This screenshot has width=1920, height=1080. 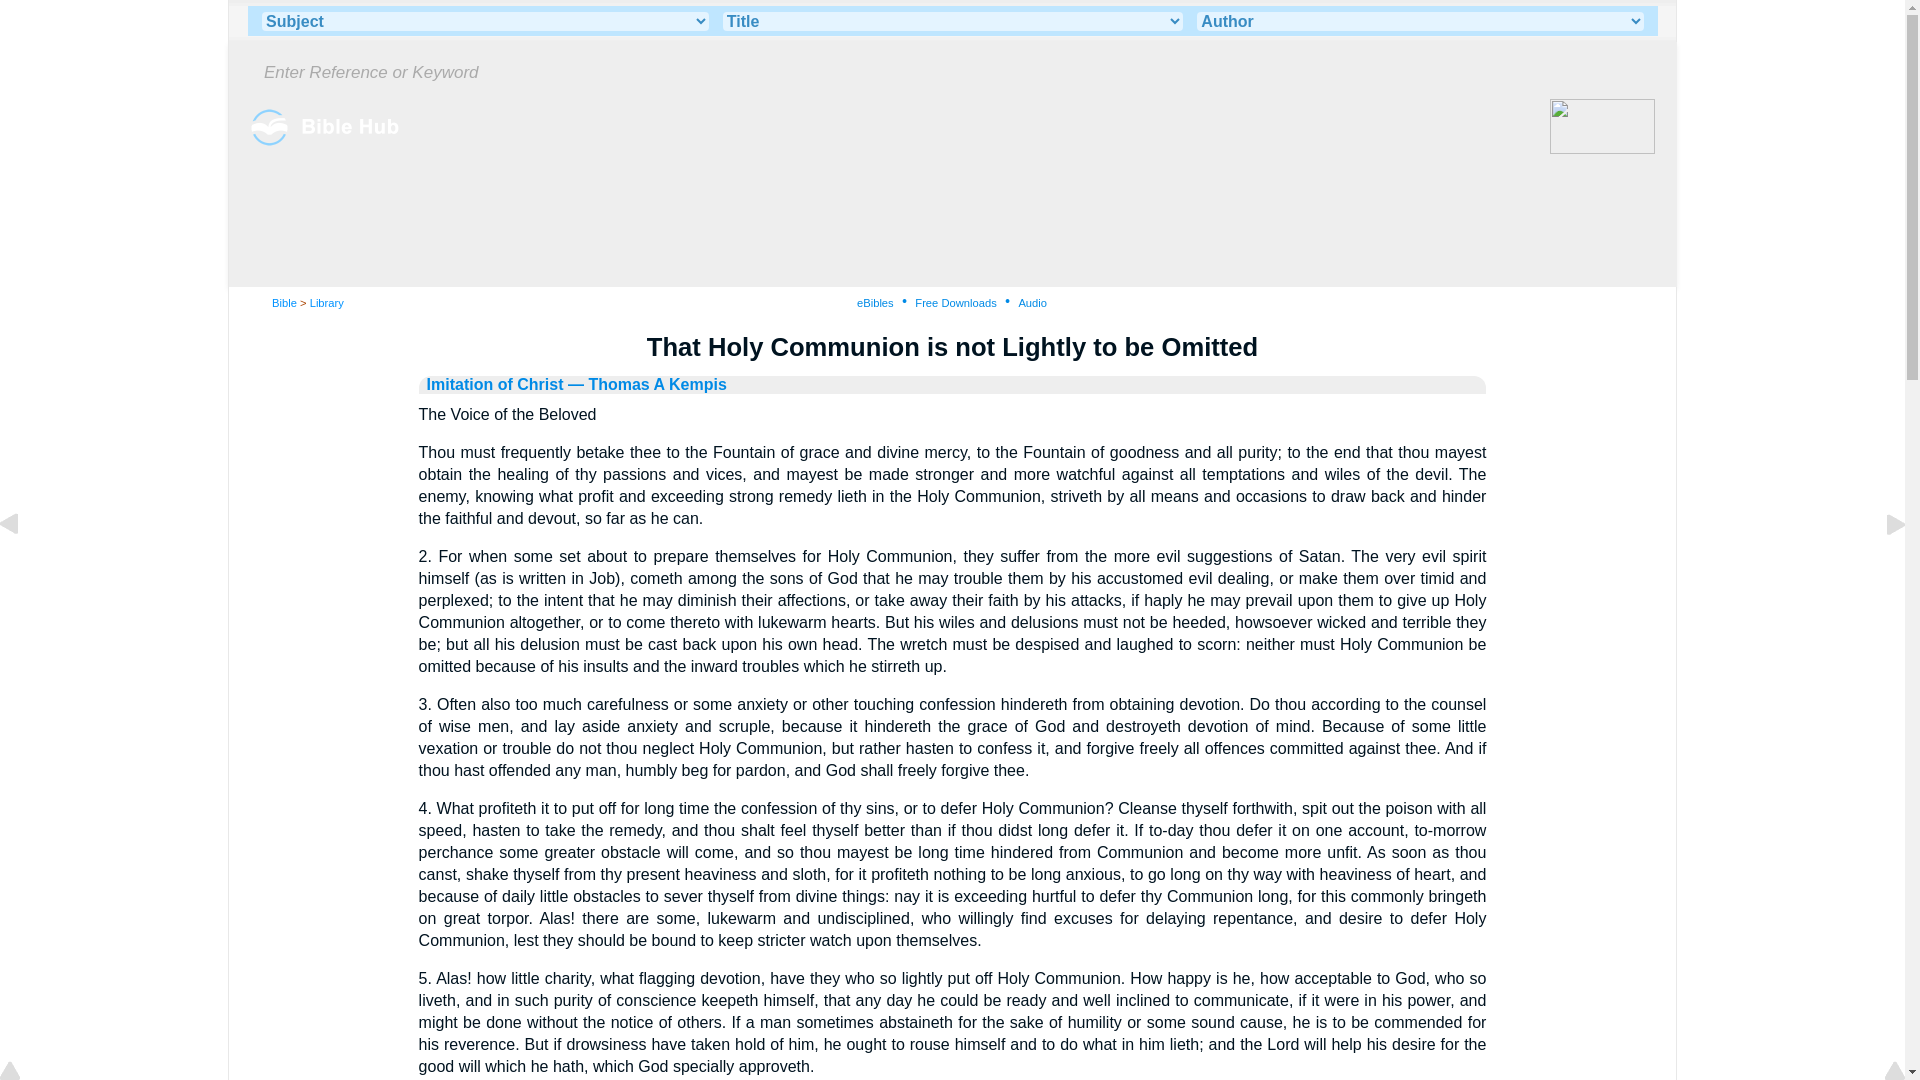 I want to click on Imitation of Christ, so click(x=495, y=384).